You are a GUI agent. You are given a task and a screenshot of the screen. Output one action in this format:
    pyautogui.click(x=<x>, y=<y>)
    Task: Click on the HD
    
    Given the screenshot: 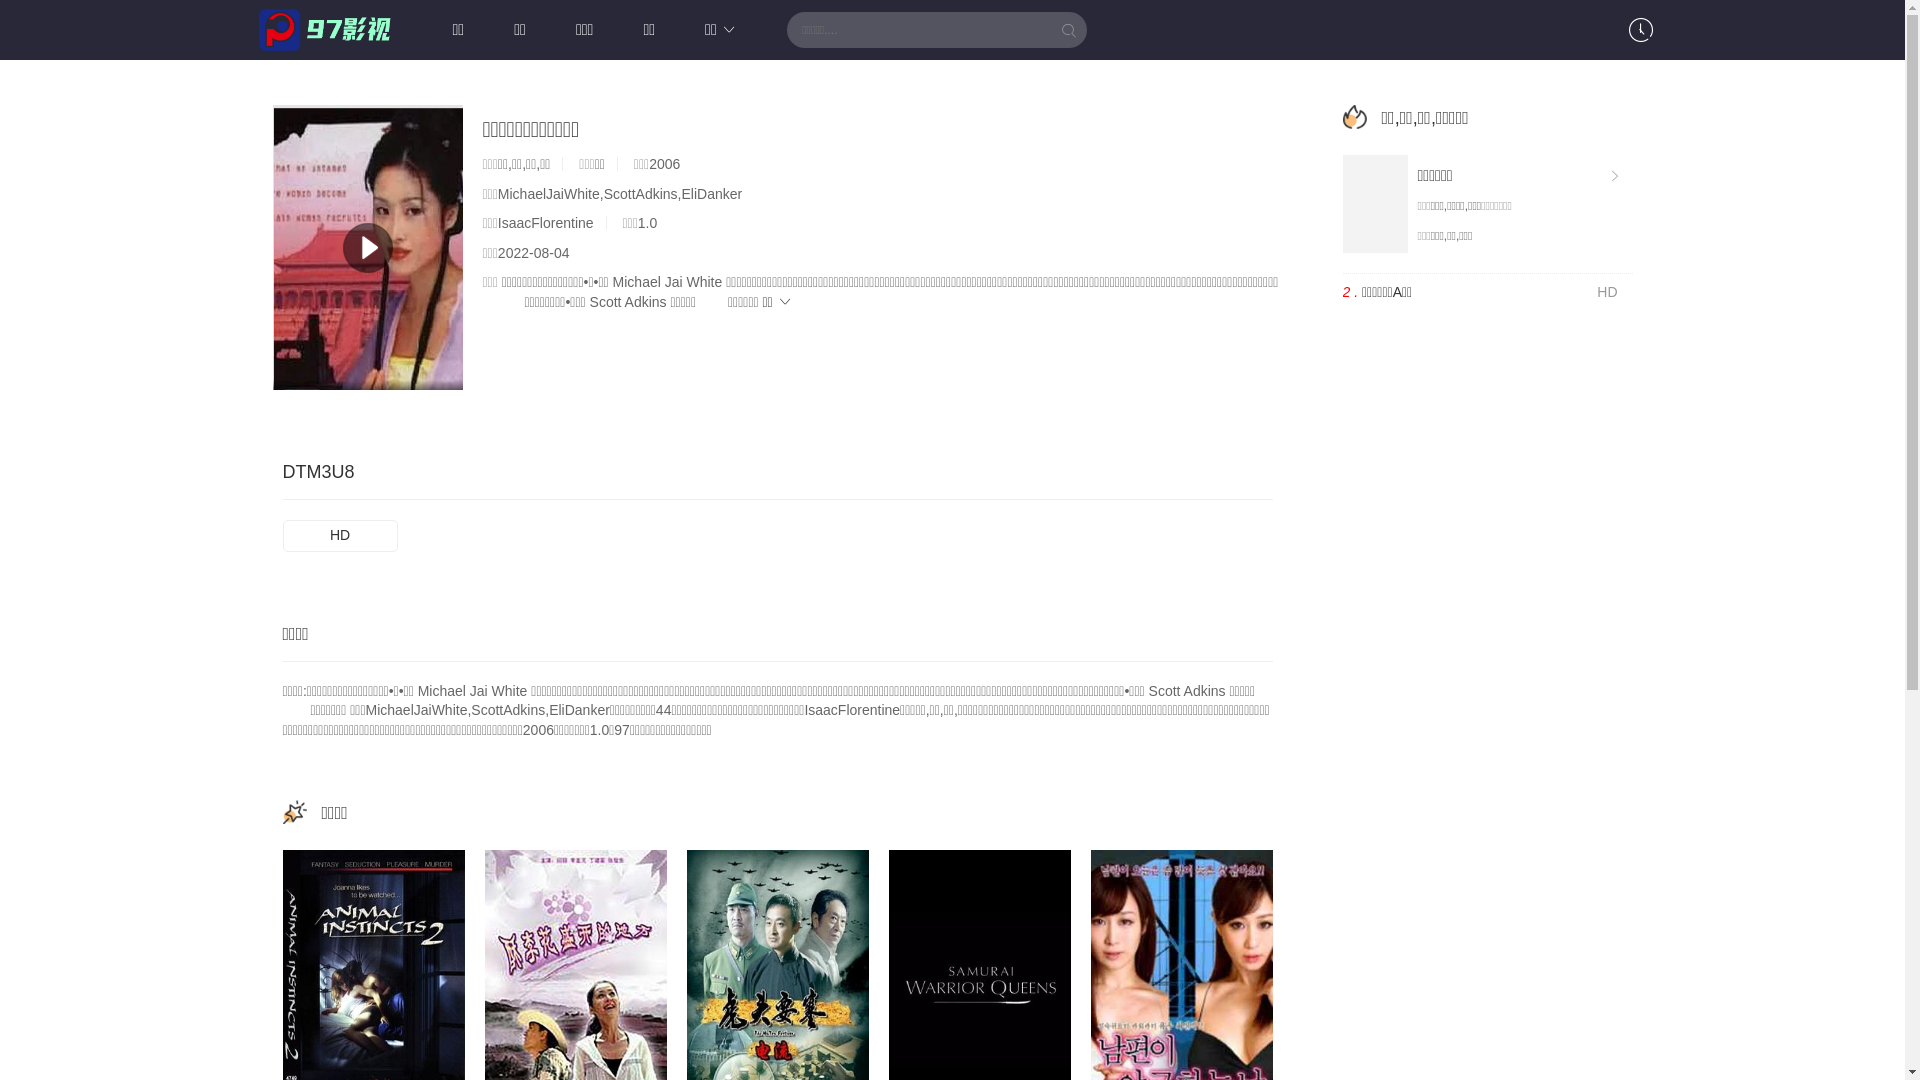 What is the action you would take?
    pyautogui.click(x=340, y=536)
    